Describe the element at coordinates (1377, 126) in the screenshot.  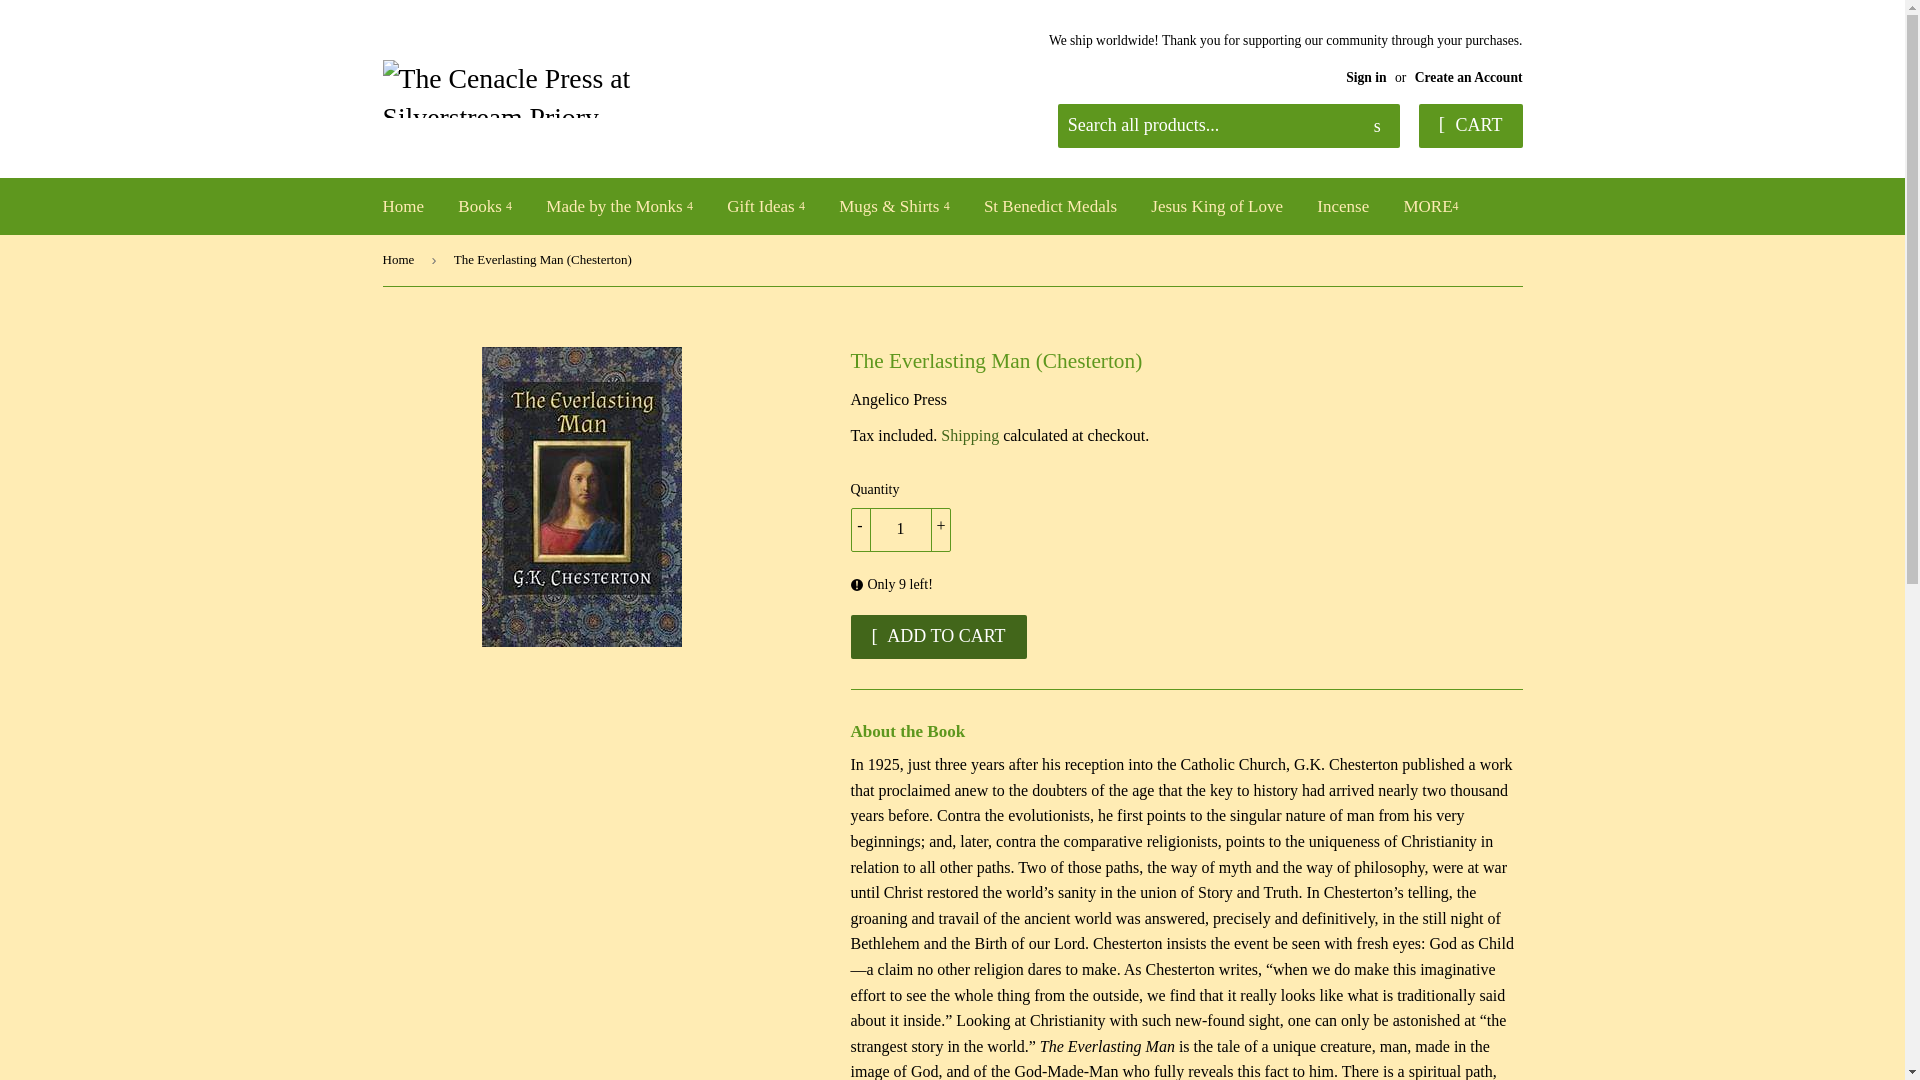
I see `Search` at that location.